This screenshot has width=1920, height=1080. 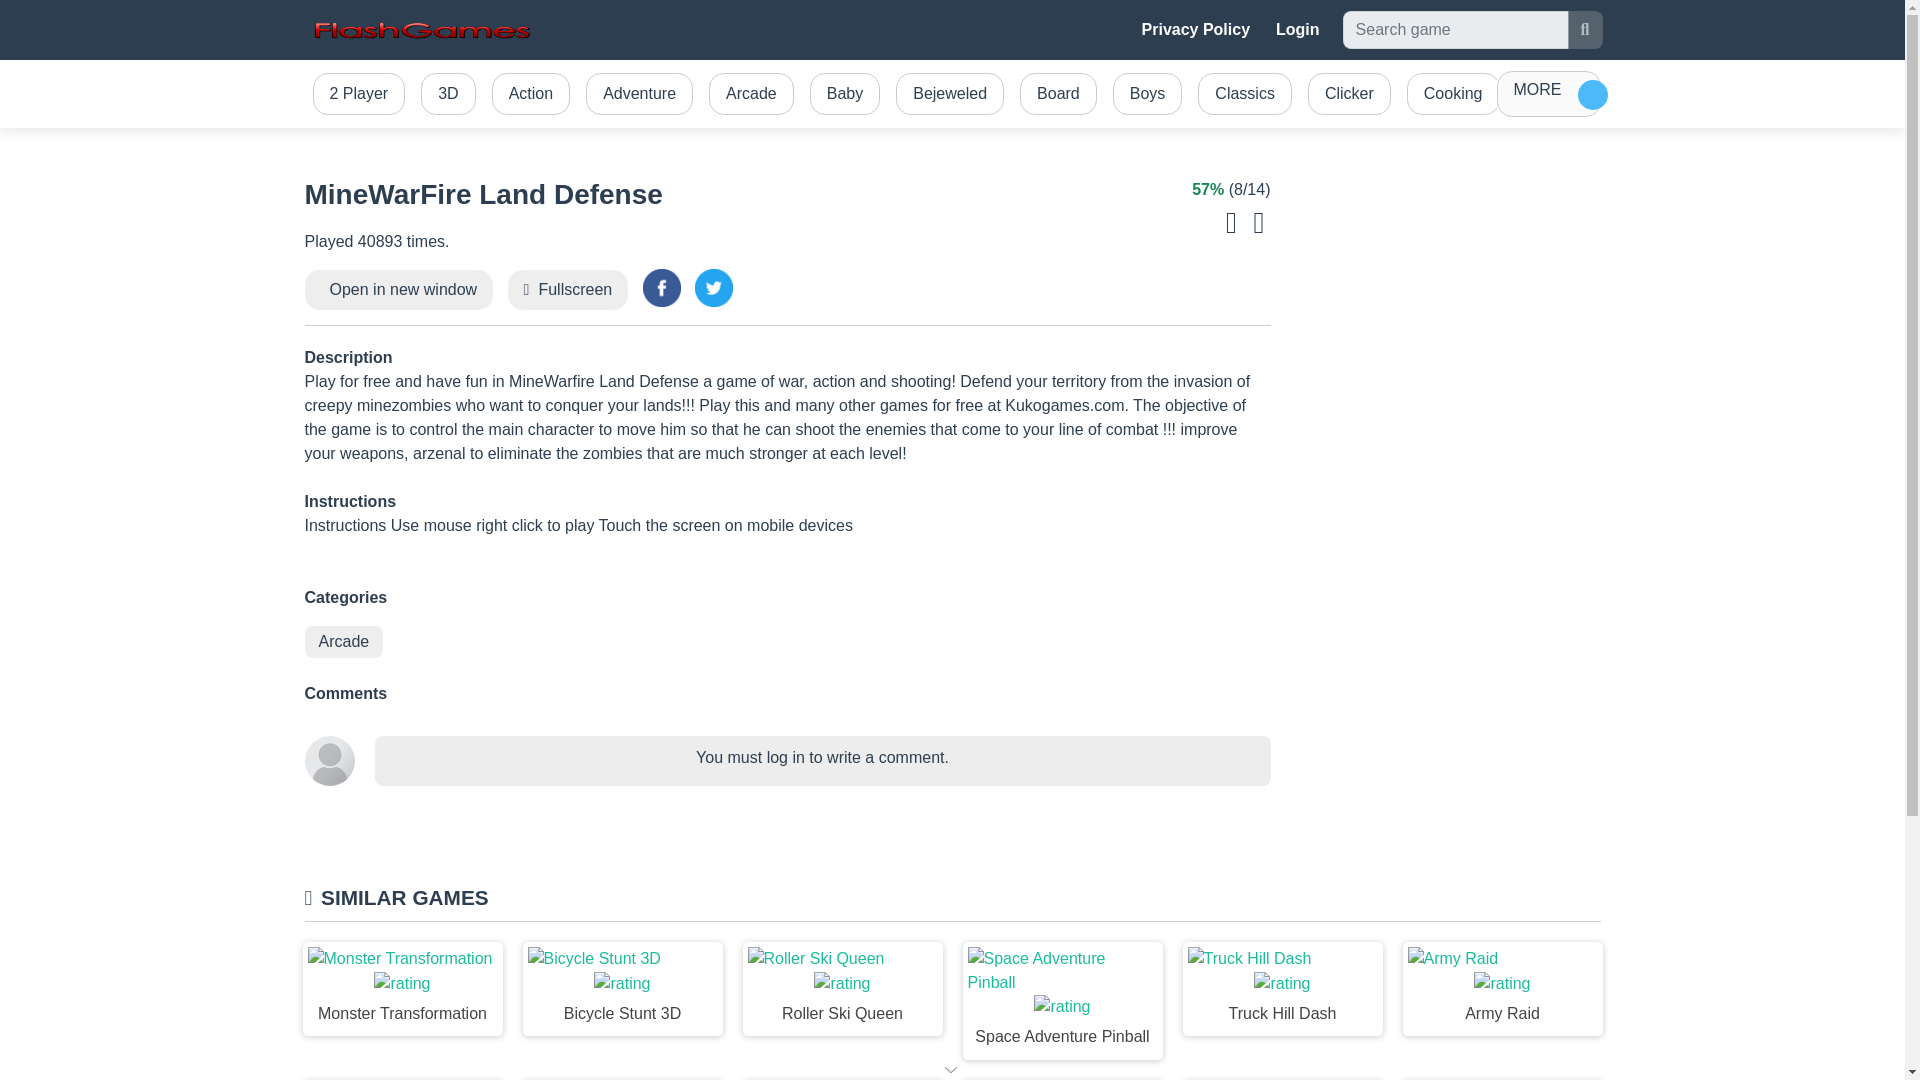 What do you see at coordinates (751, 94) in the screenshot?
I see `Arcade` at bounding box center [751, 94].